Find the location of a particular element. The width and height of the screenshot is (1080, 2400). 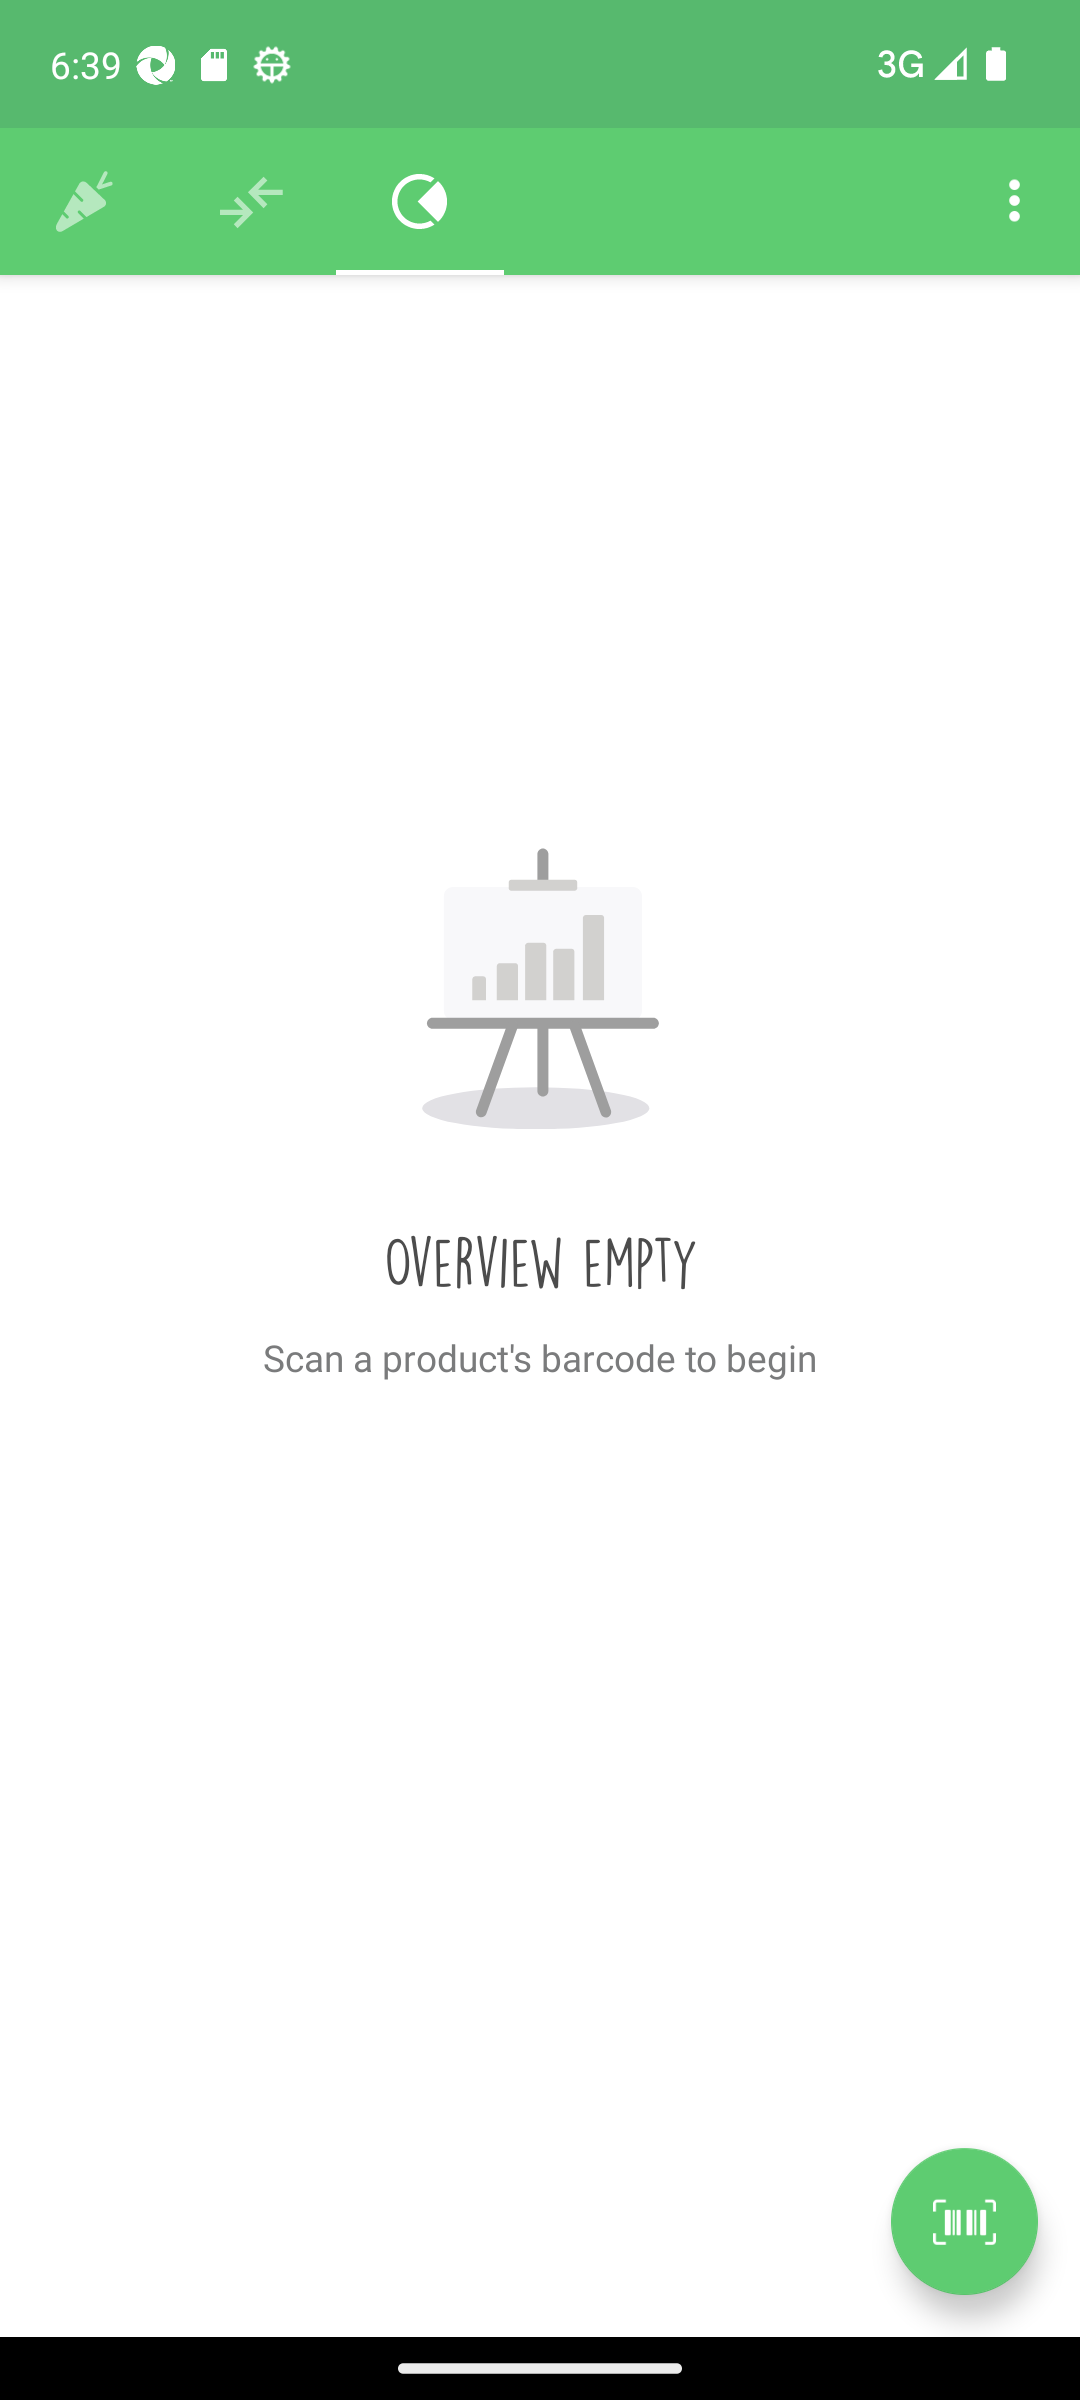

Recommendations is located at coordinates (252, 202).